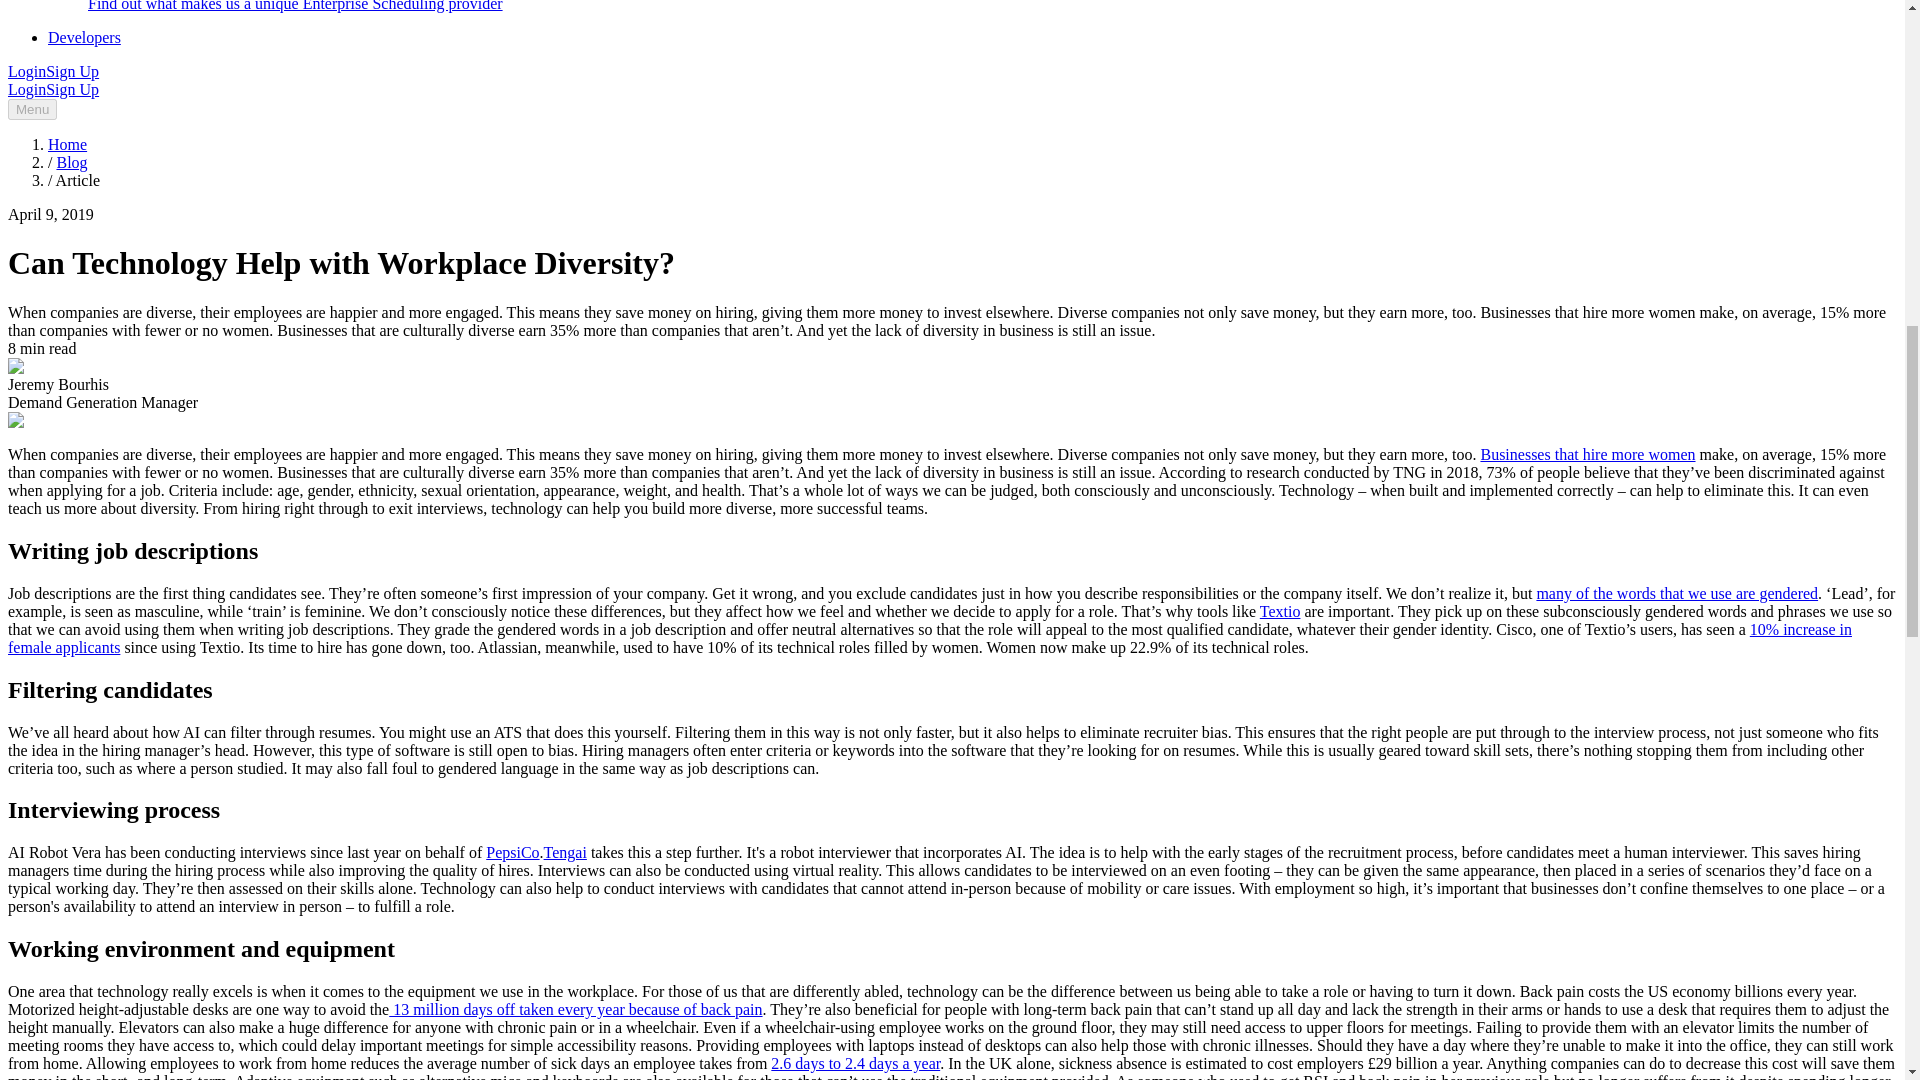  Describe the element at coordinates (1280, 610) in the screenshot. I see `Textio` at that location.